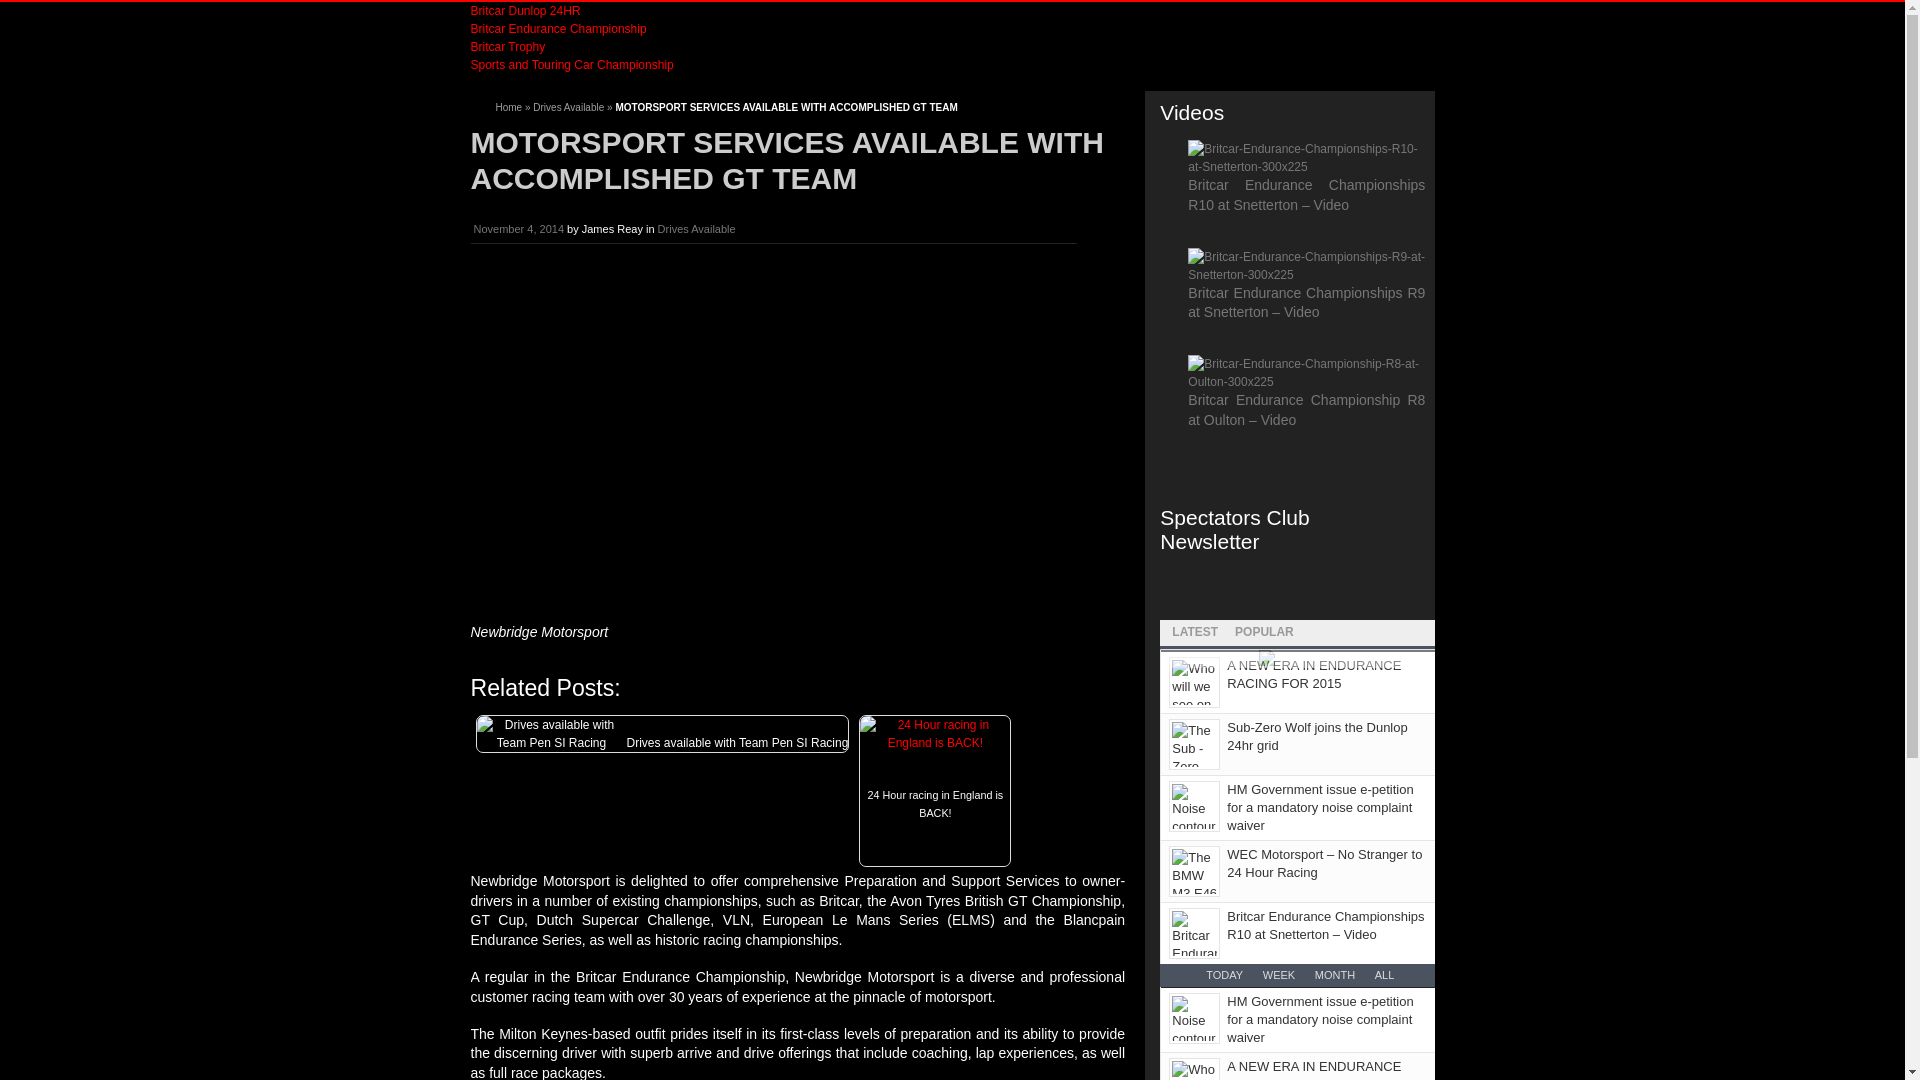  Describe the element at coordinates (1314, 1070) in the screenshot. I see `A NEW ERA IN ENDURANCE RACING FOR 2015` at that location.